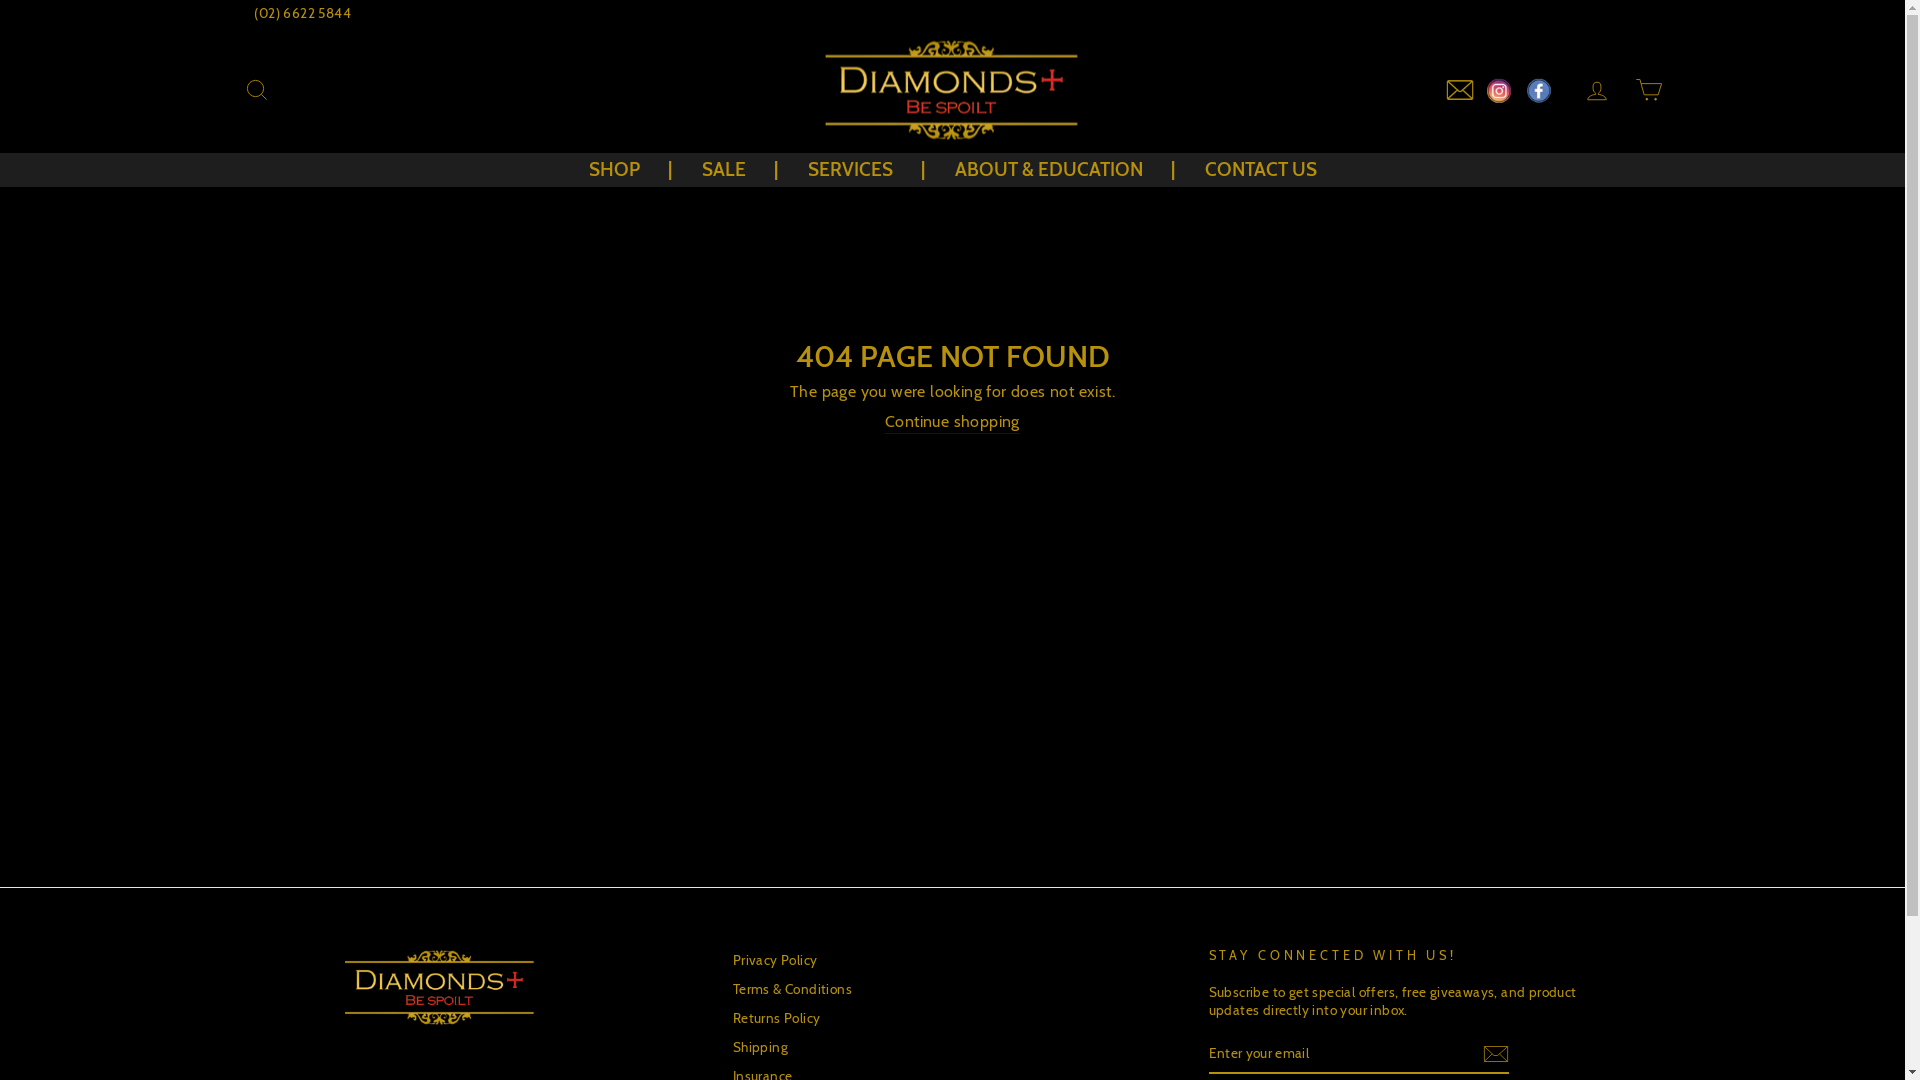 Image resolution: width=1920 pixels, height=1080 pixels. Describe the element at coordinates (1459, 90) in the screenshot. I see `MAIL` at that location.